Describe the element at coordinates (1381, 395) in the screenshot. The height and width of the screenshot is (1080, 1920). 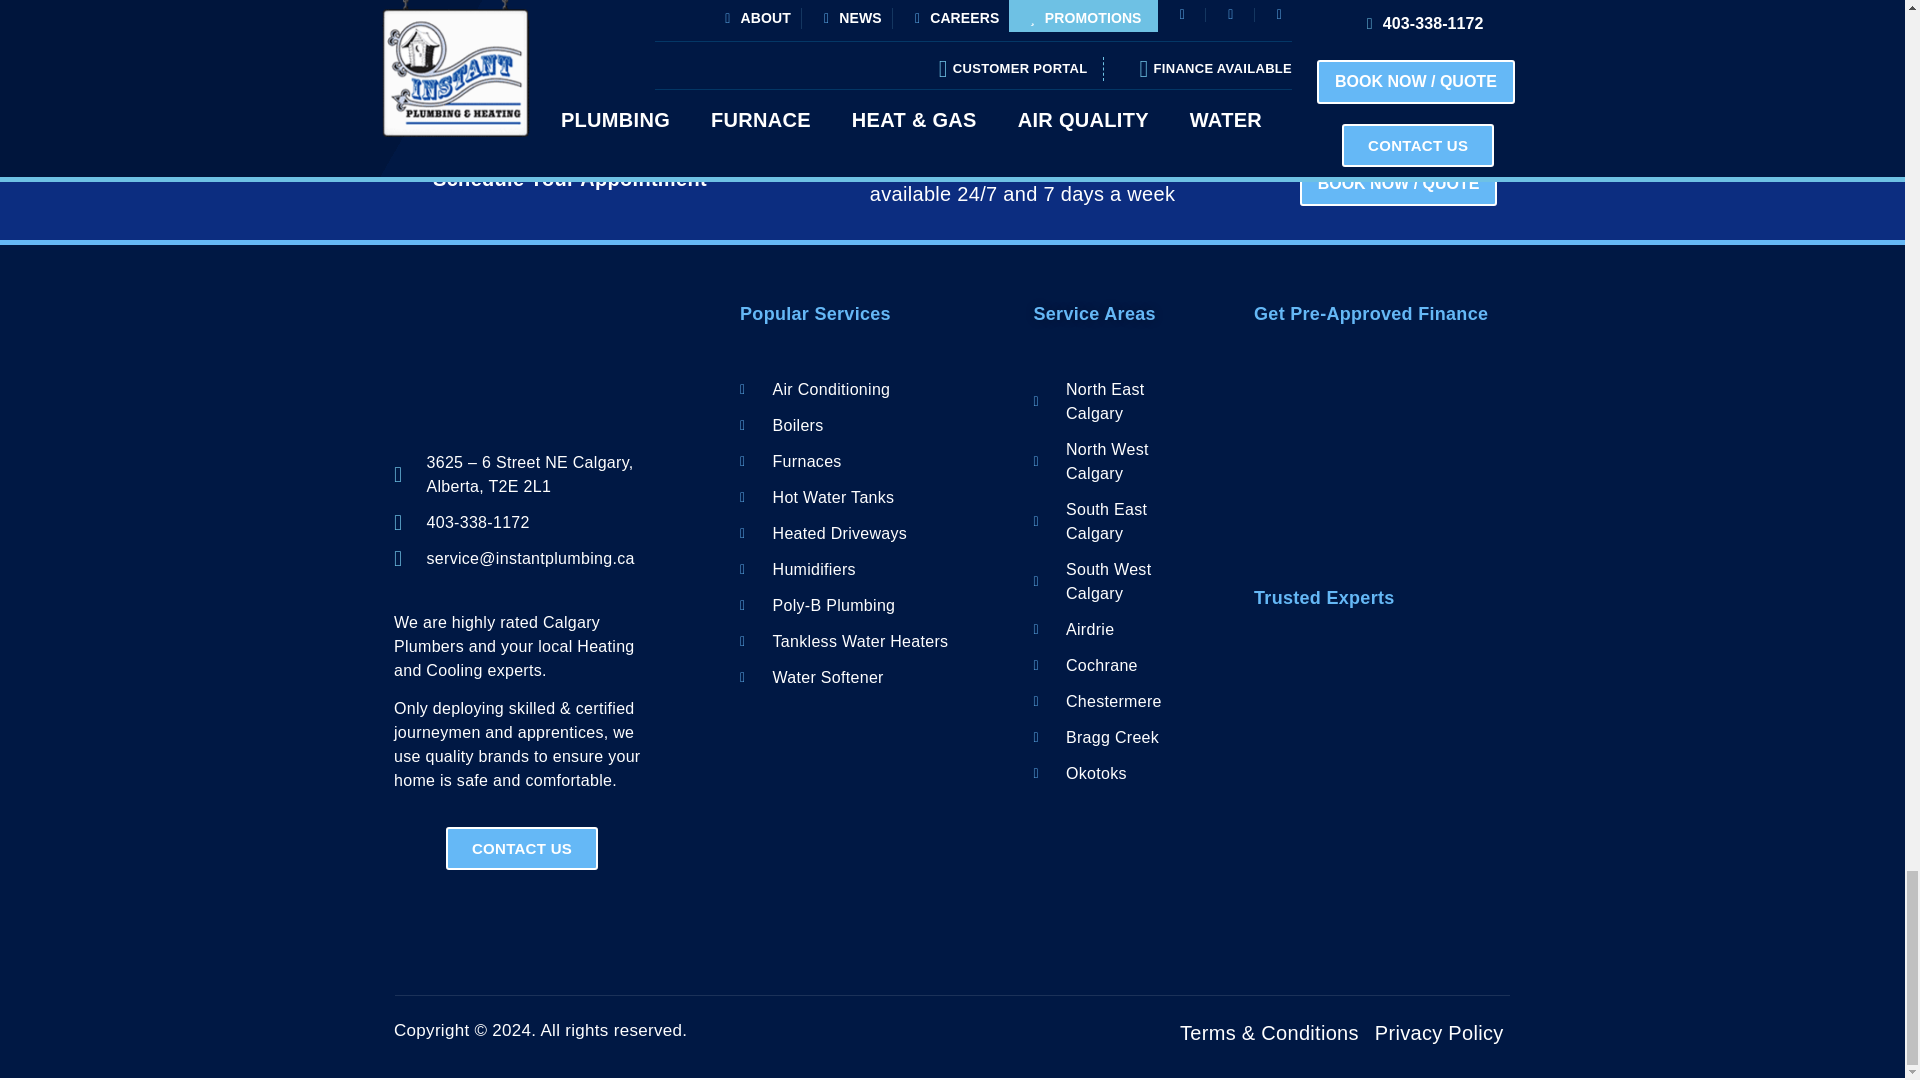
I see `financeitlogo` at that location.